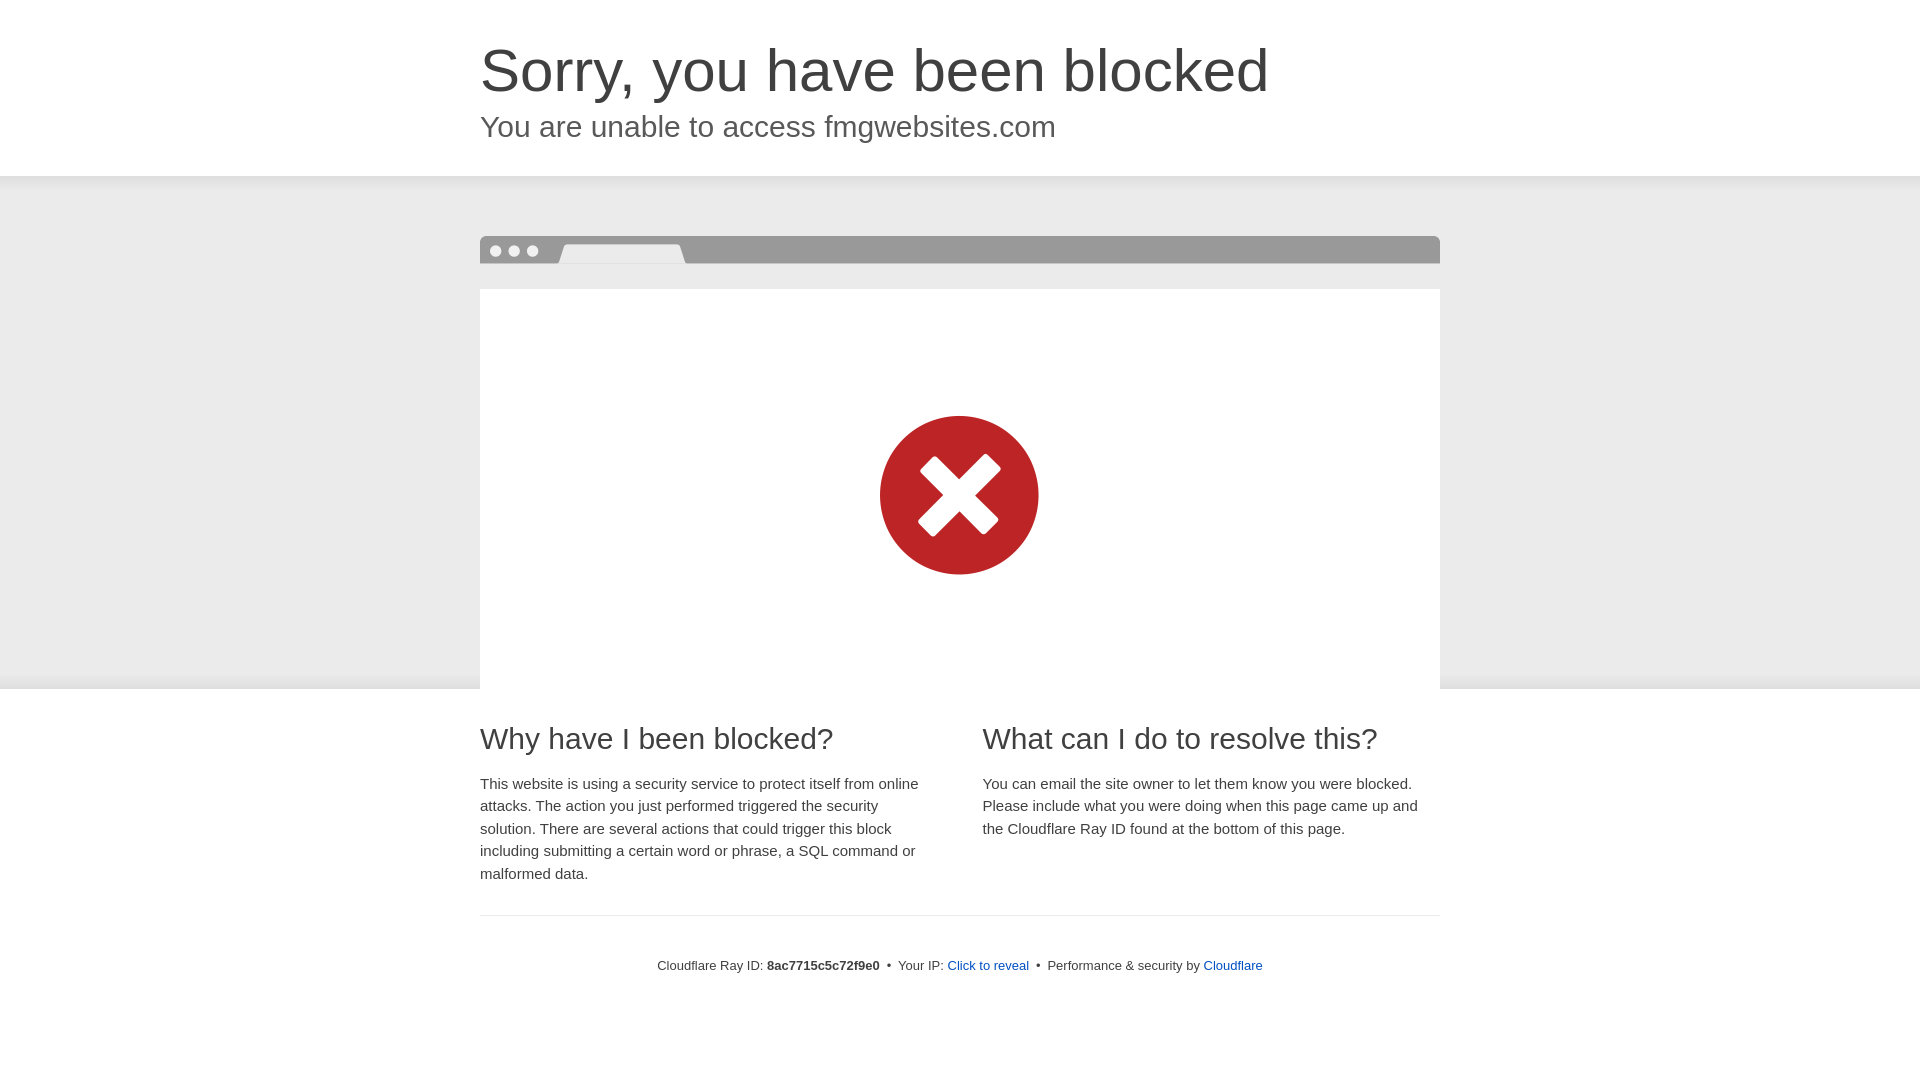 The image size is (1920, 1080). What do you see at coordinates (988, 966) in the screenshot?
I see `Click to reveal` at bounding box center [988, 966].